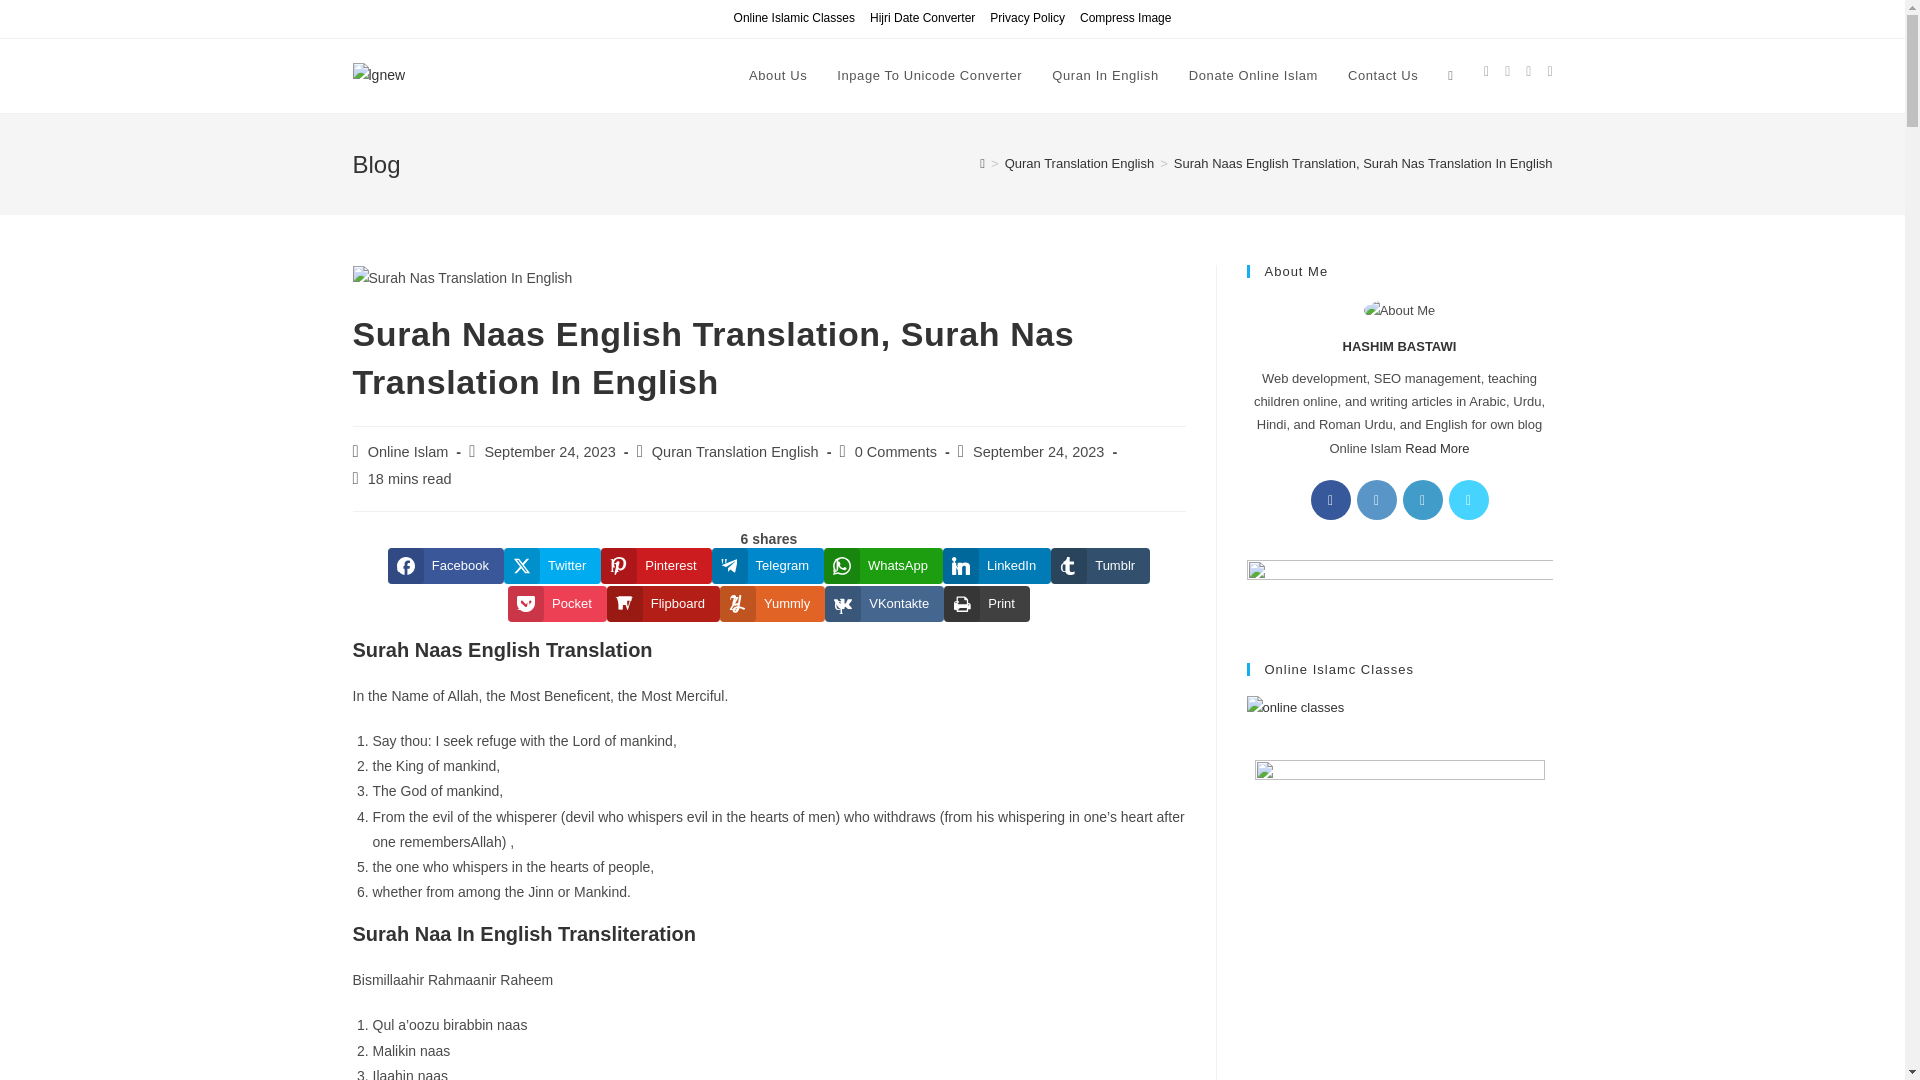  What do you see at coordinates (552, 566) in the screenshot?
I see `Twitter` at bounding box center [552, 566].